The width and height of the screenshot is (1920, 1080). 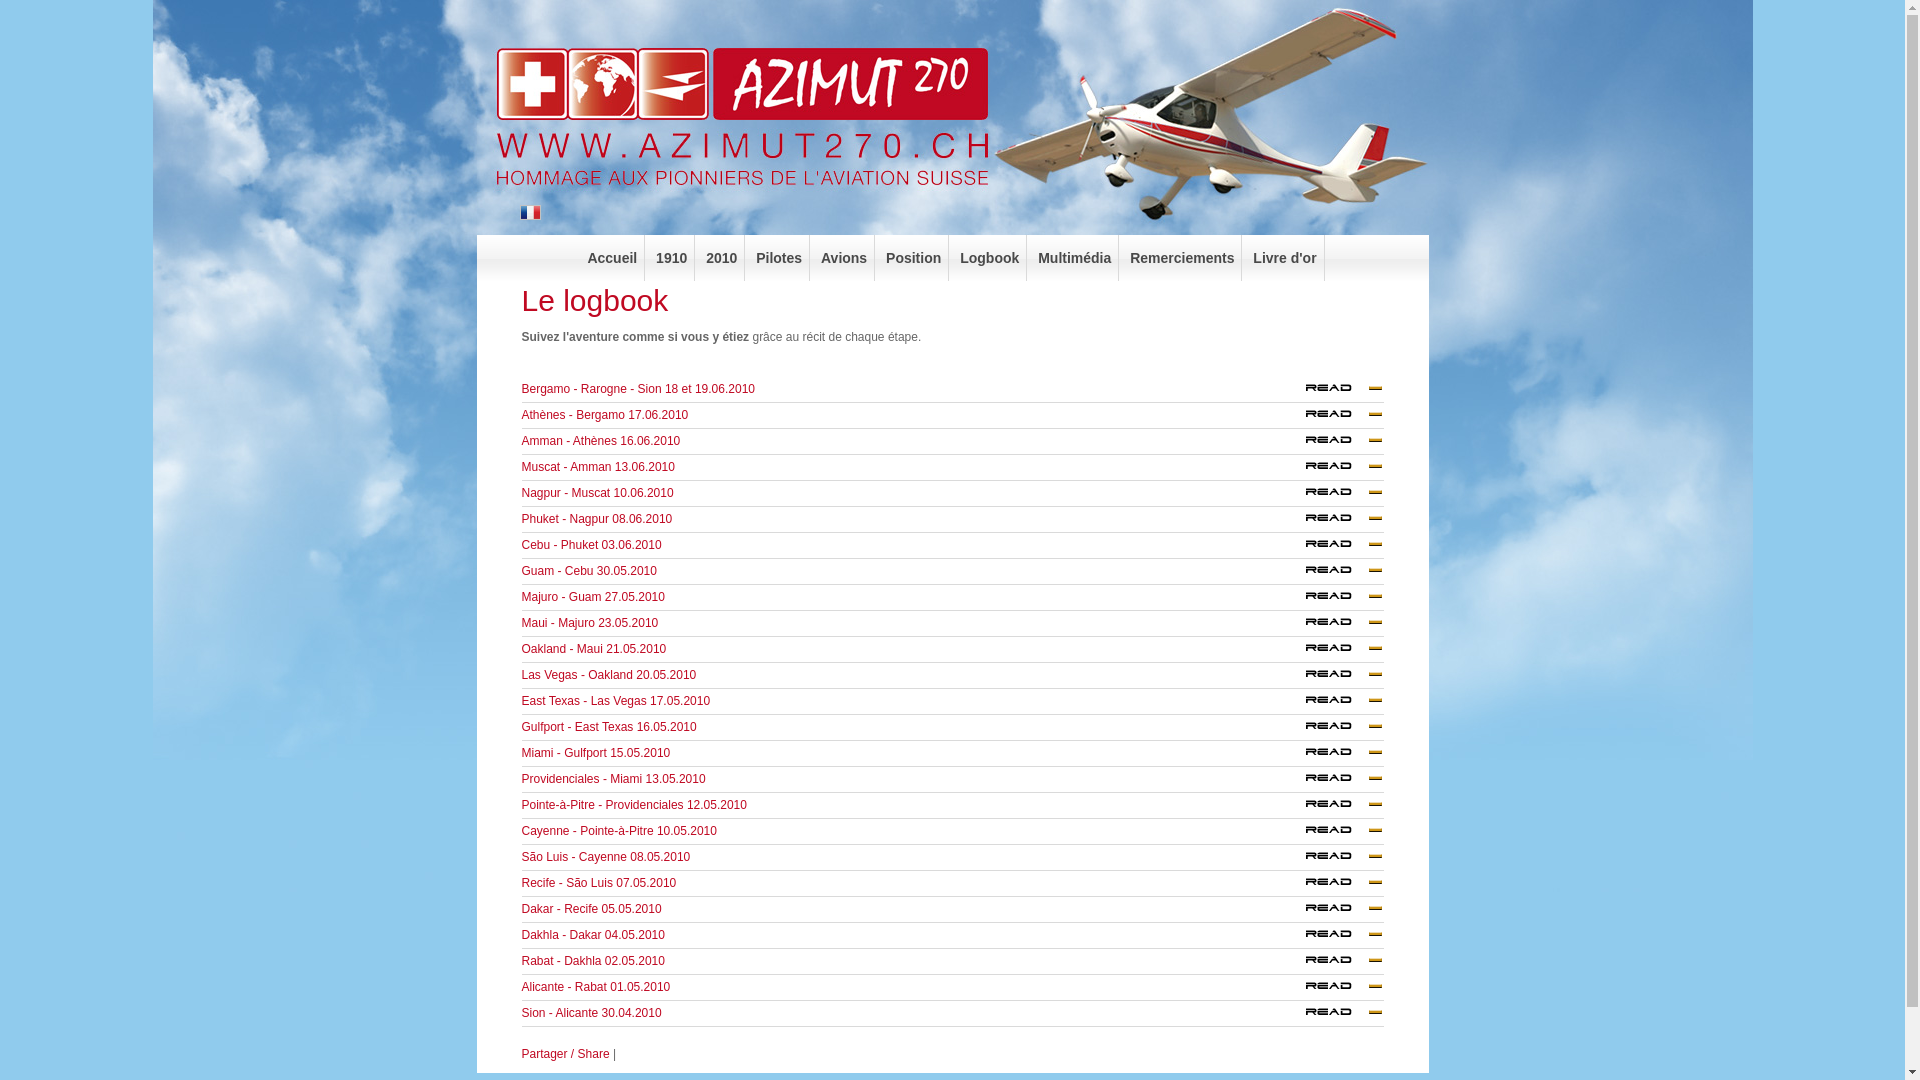 What do you see at coordinates (1339, 523) in the screenshot?
I see `Phuket - Nagpur 08.06.2010` at bounding box center [1339, 523].